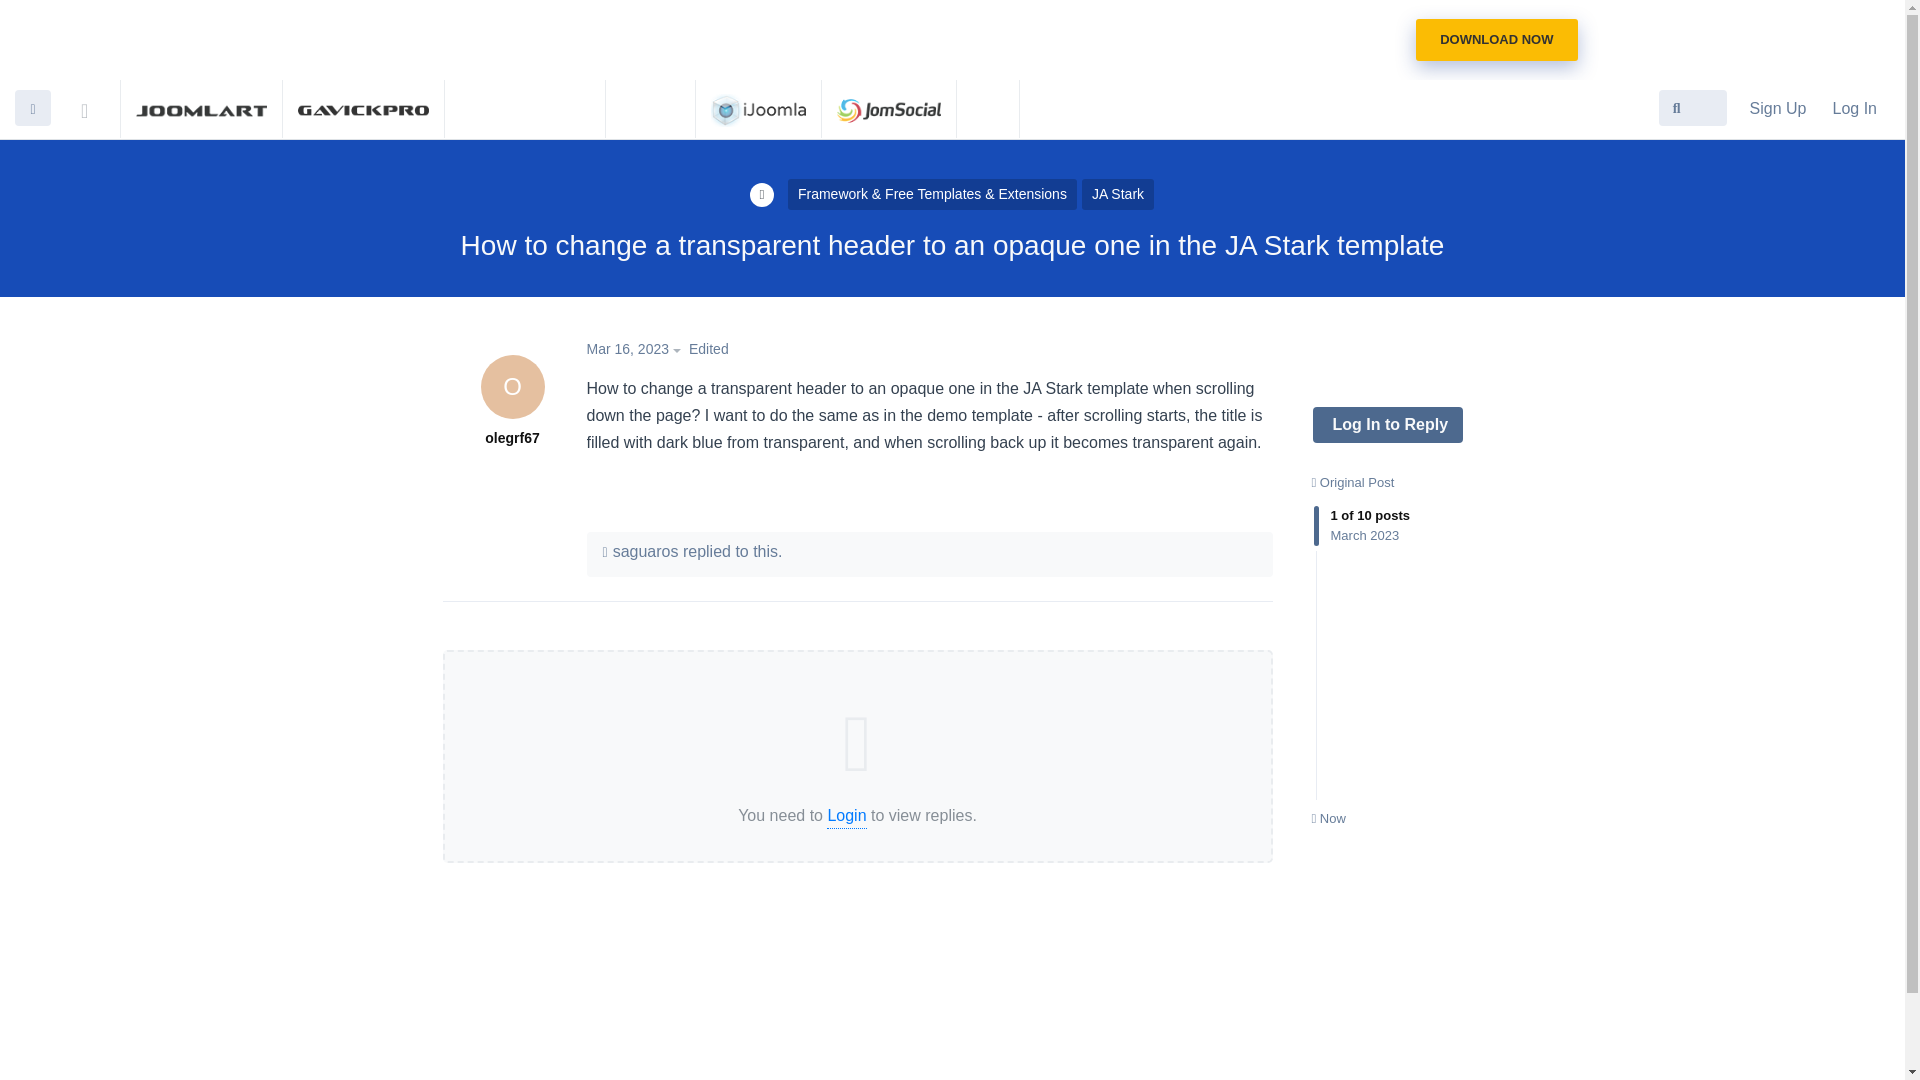 Image resolution: width=1920 pixels, height=1080 pixels. Describe the element at coordinates (362, 108) in the screenshot. I see `GAVICK` at that location.